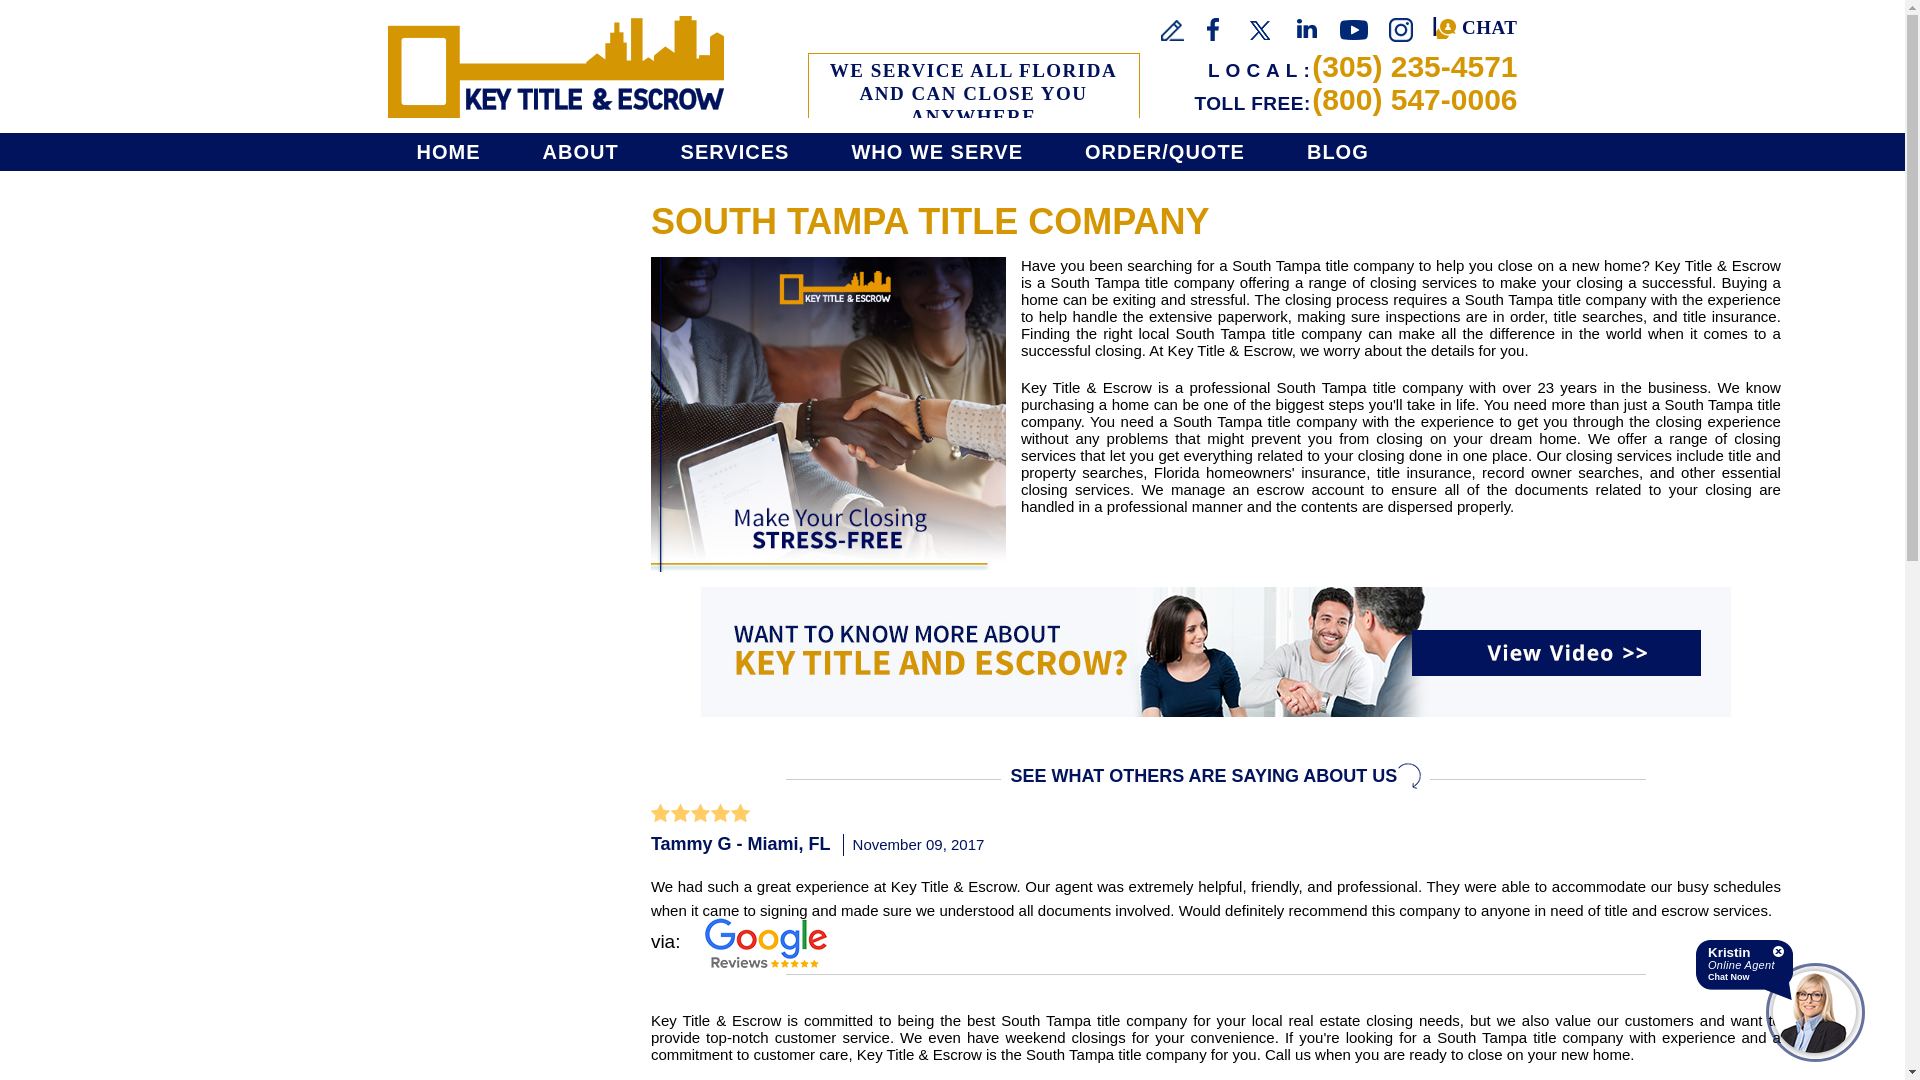 Image resolution: width=1920 pixels, height=1080 pixels. What do you see at coordinates (454, 151) in the screenshot?
I see `HOME` at bounding box center [454, 151].